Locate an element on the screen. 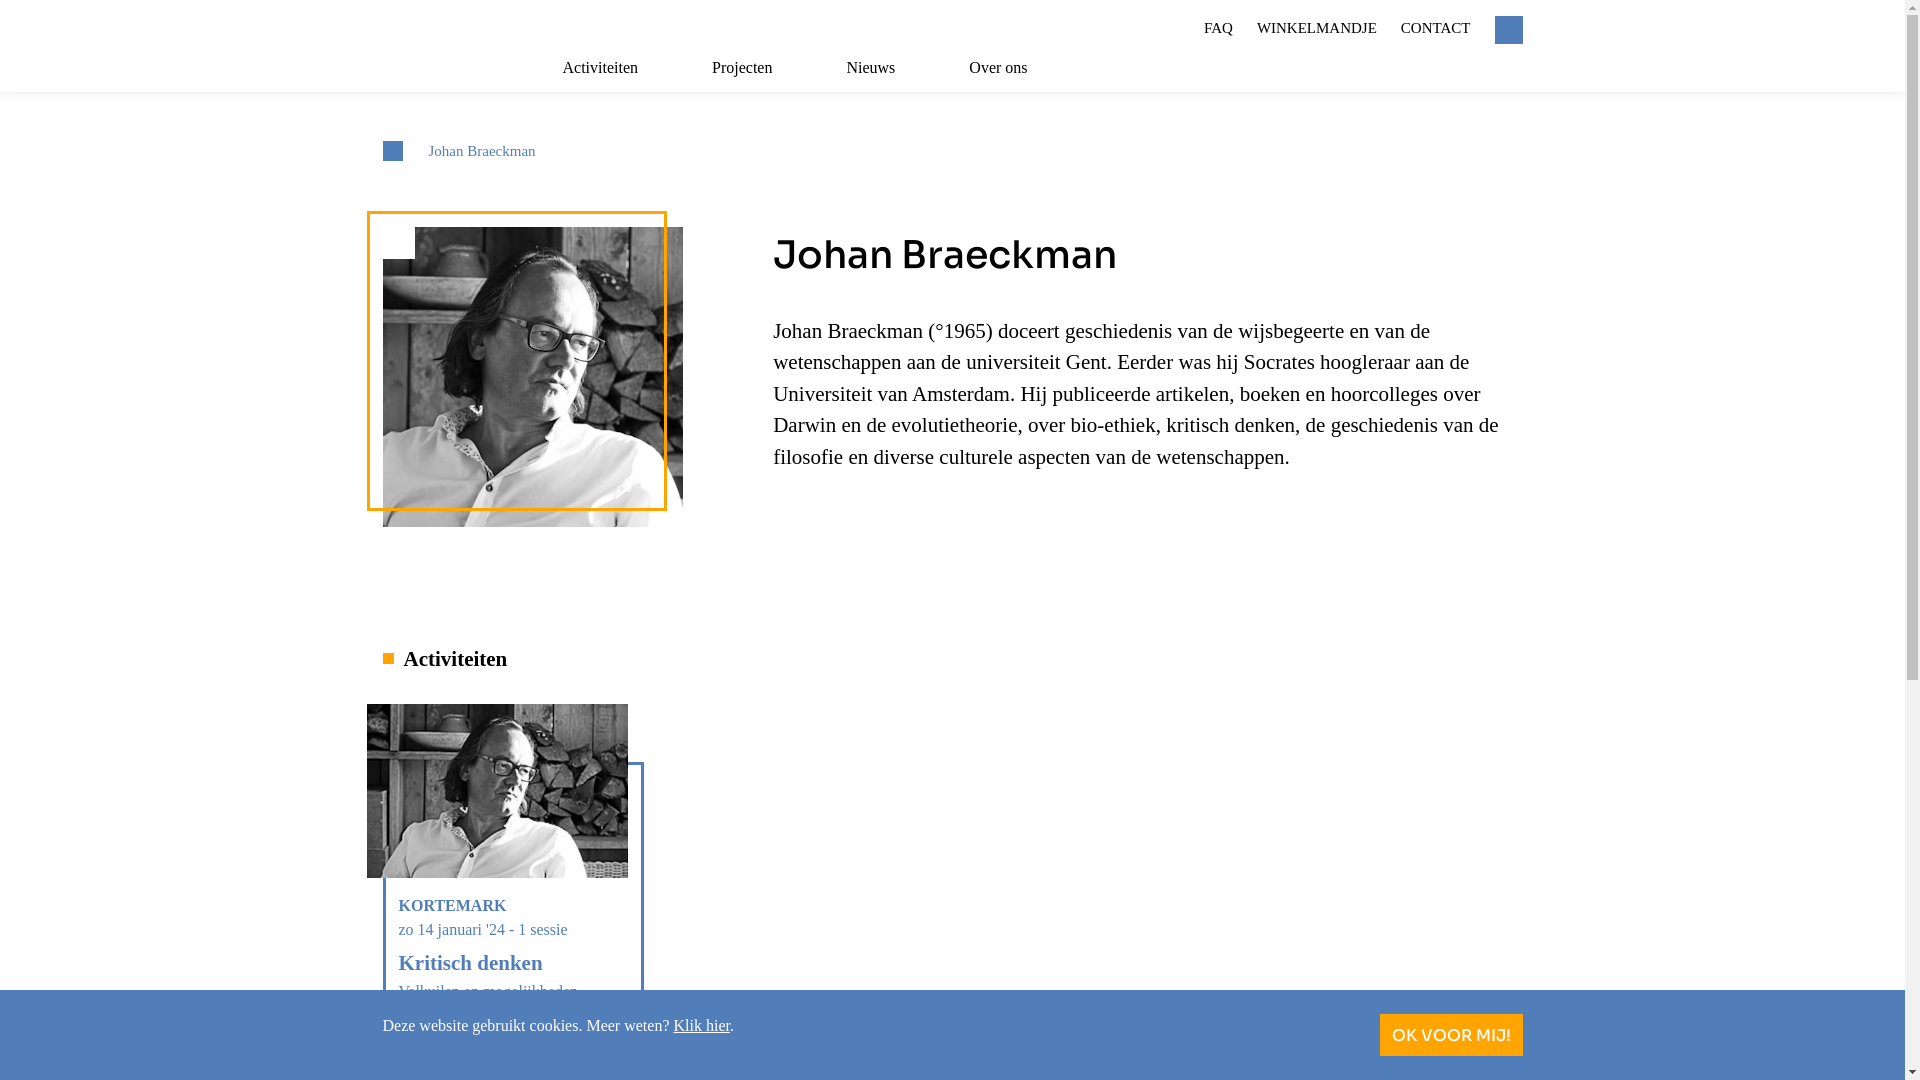 Image resolution: width=1920 pixels, height=1080 pixels. FAQ is located at coordinates (1218, 28).